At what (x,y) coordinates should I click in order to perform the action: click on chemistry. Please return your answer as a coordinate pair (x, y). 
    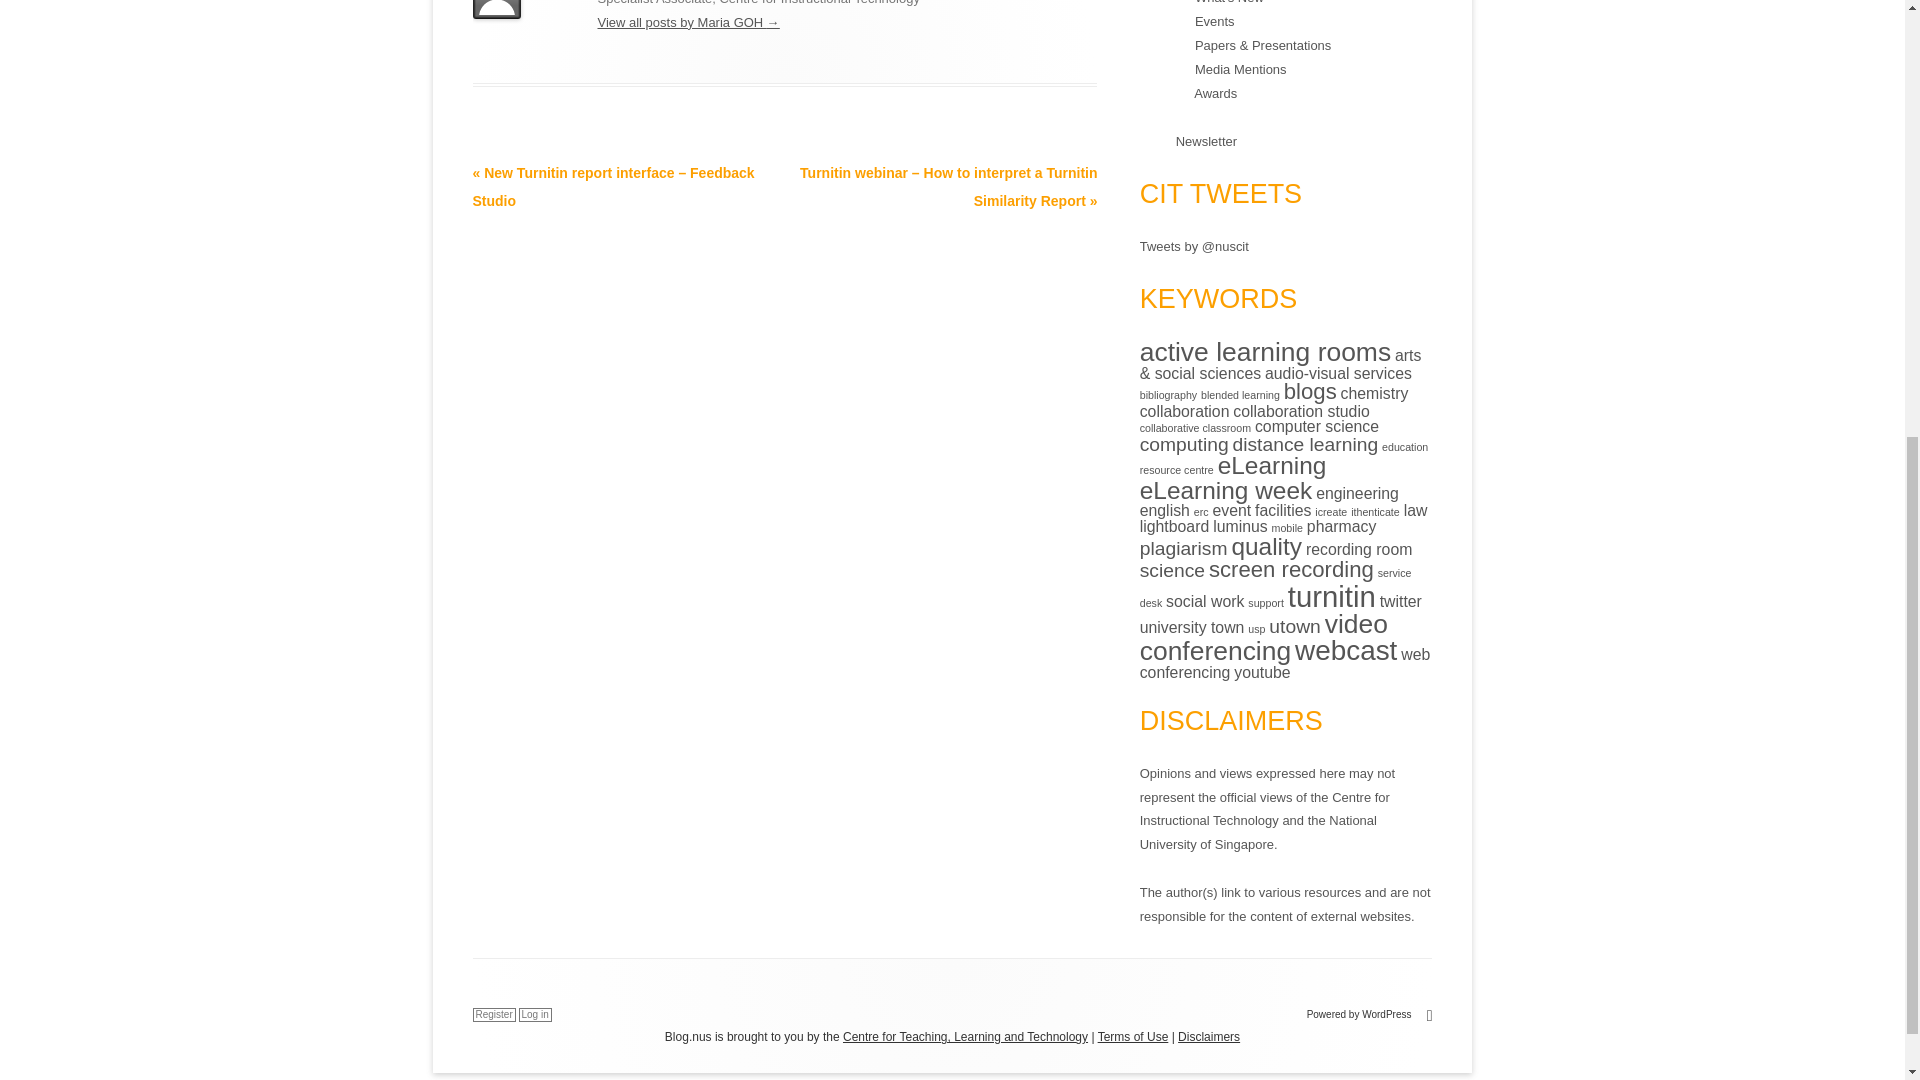
    Looking at the image, I should click on (1374, 392).